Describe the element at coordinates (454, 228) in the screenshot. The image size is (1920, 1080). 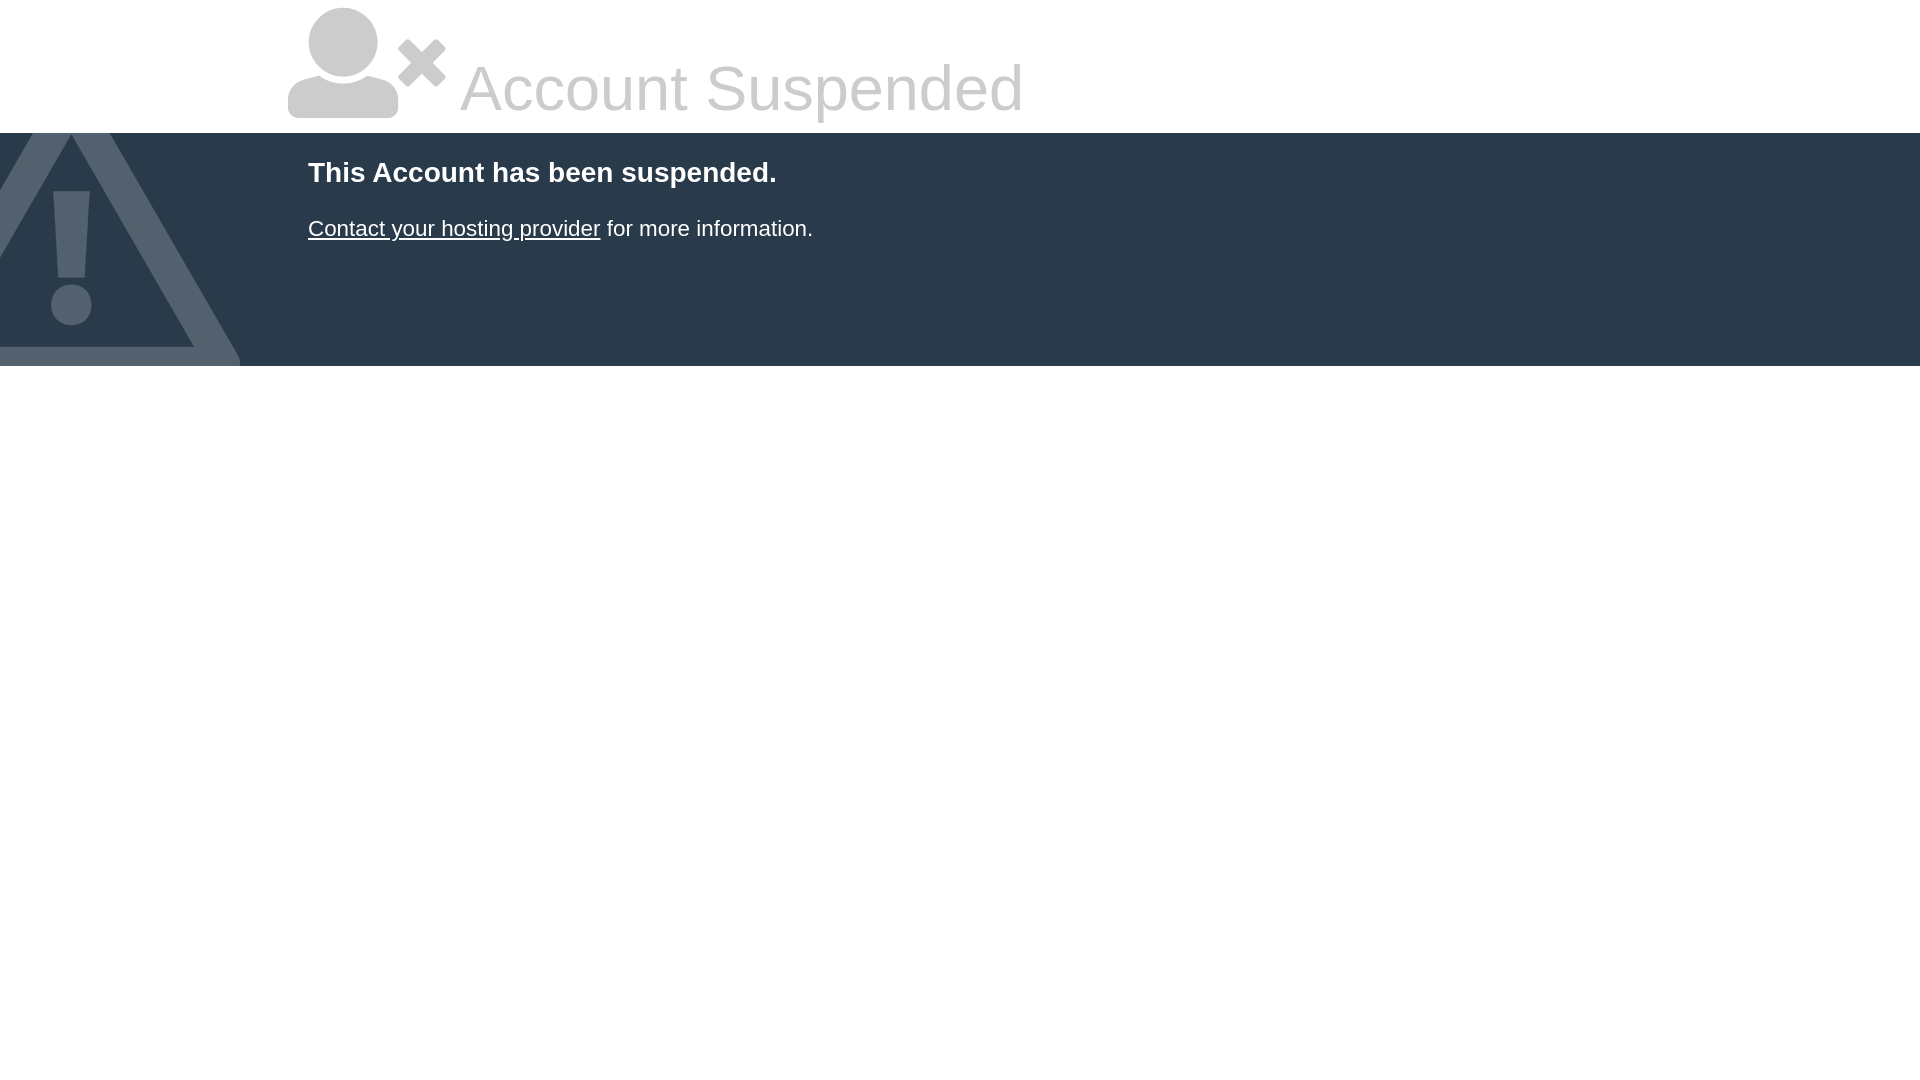
I see `Contact your hosting provider` at that location.